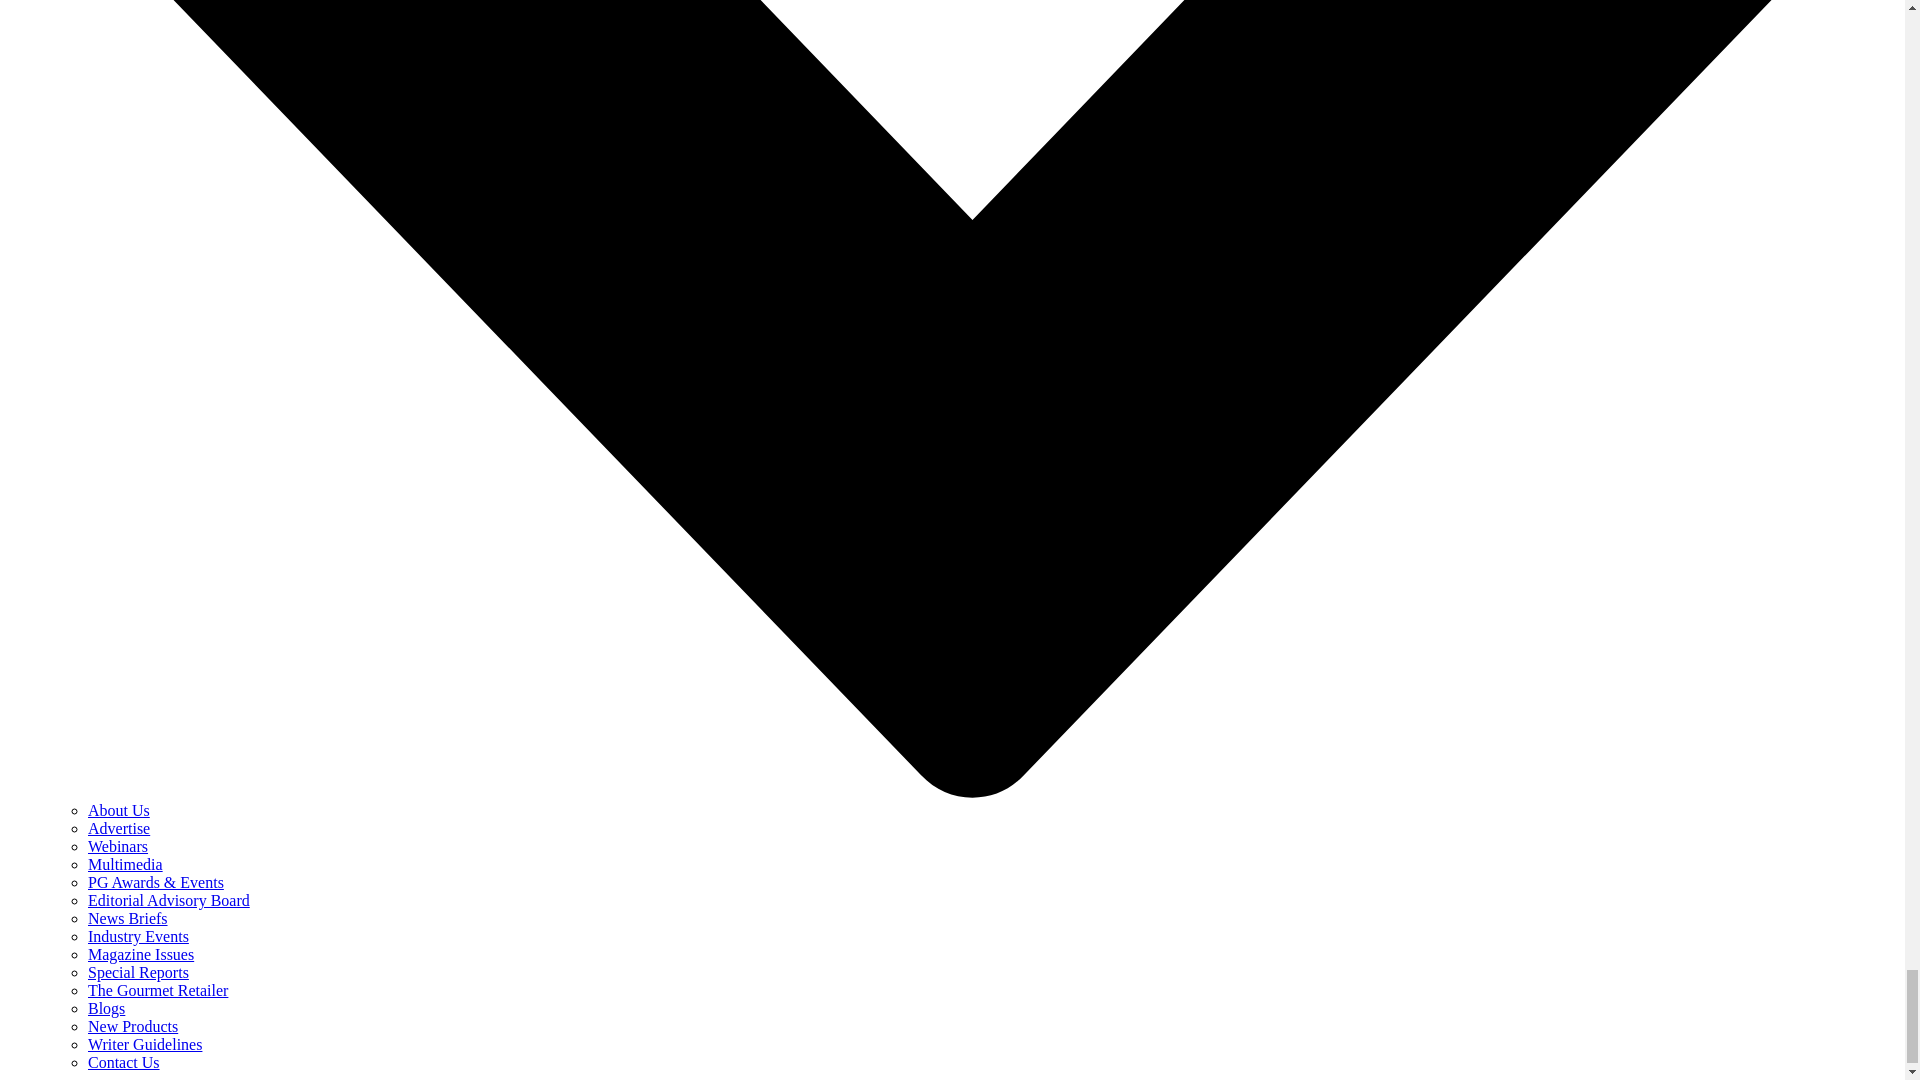  What do you see at coordinates (138, 972) in the screenshot?
I see `Special Reports` at bounding box center [138, 972].